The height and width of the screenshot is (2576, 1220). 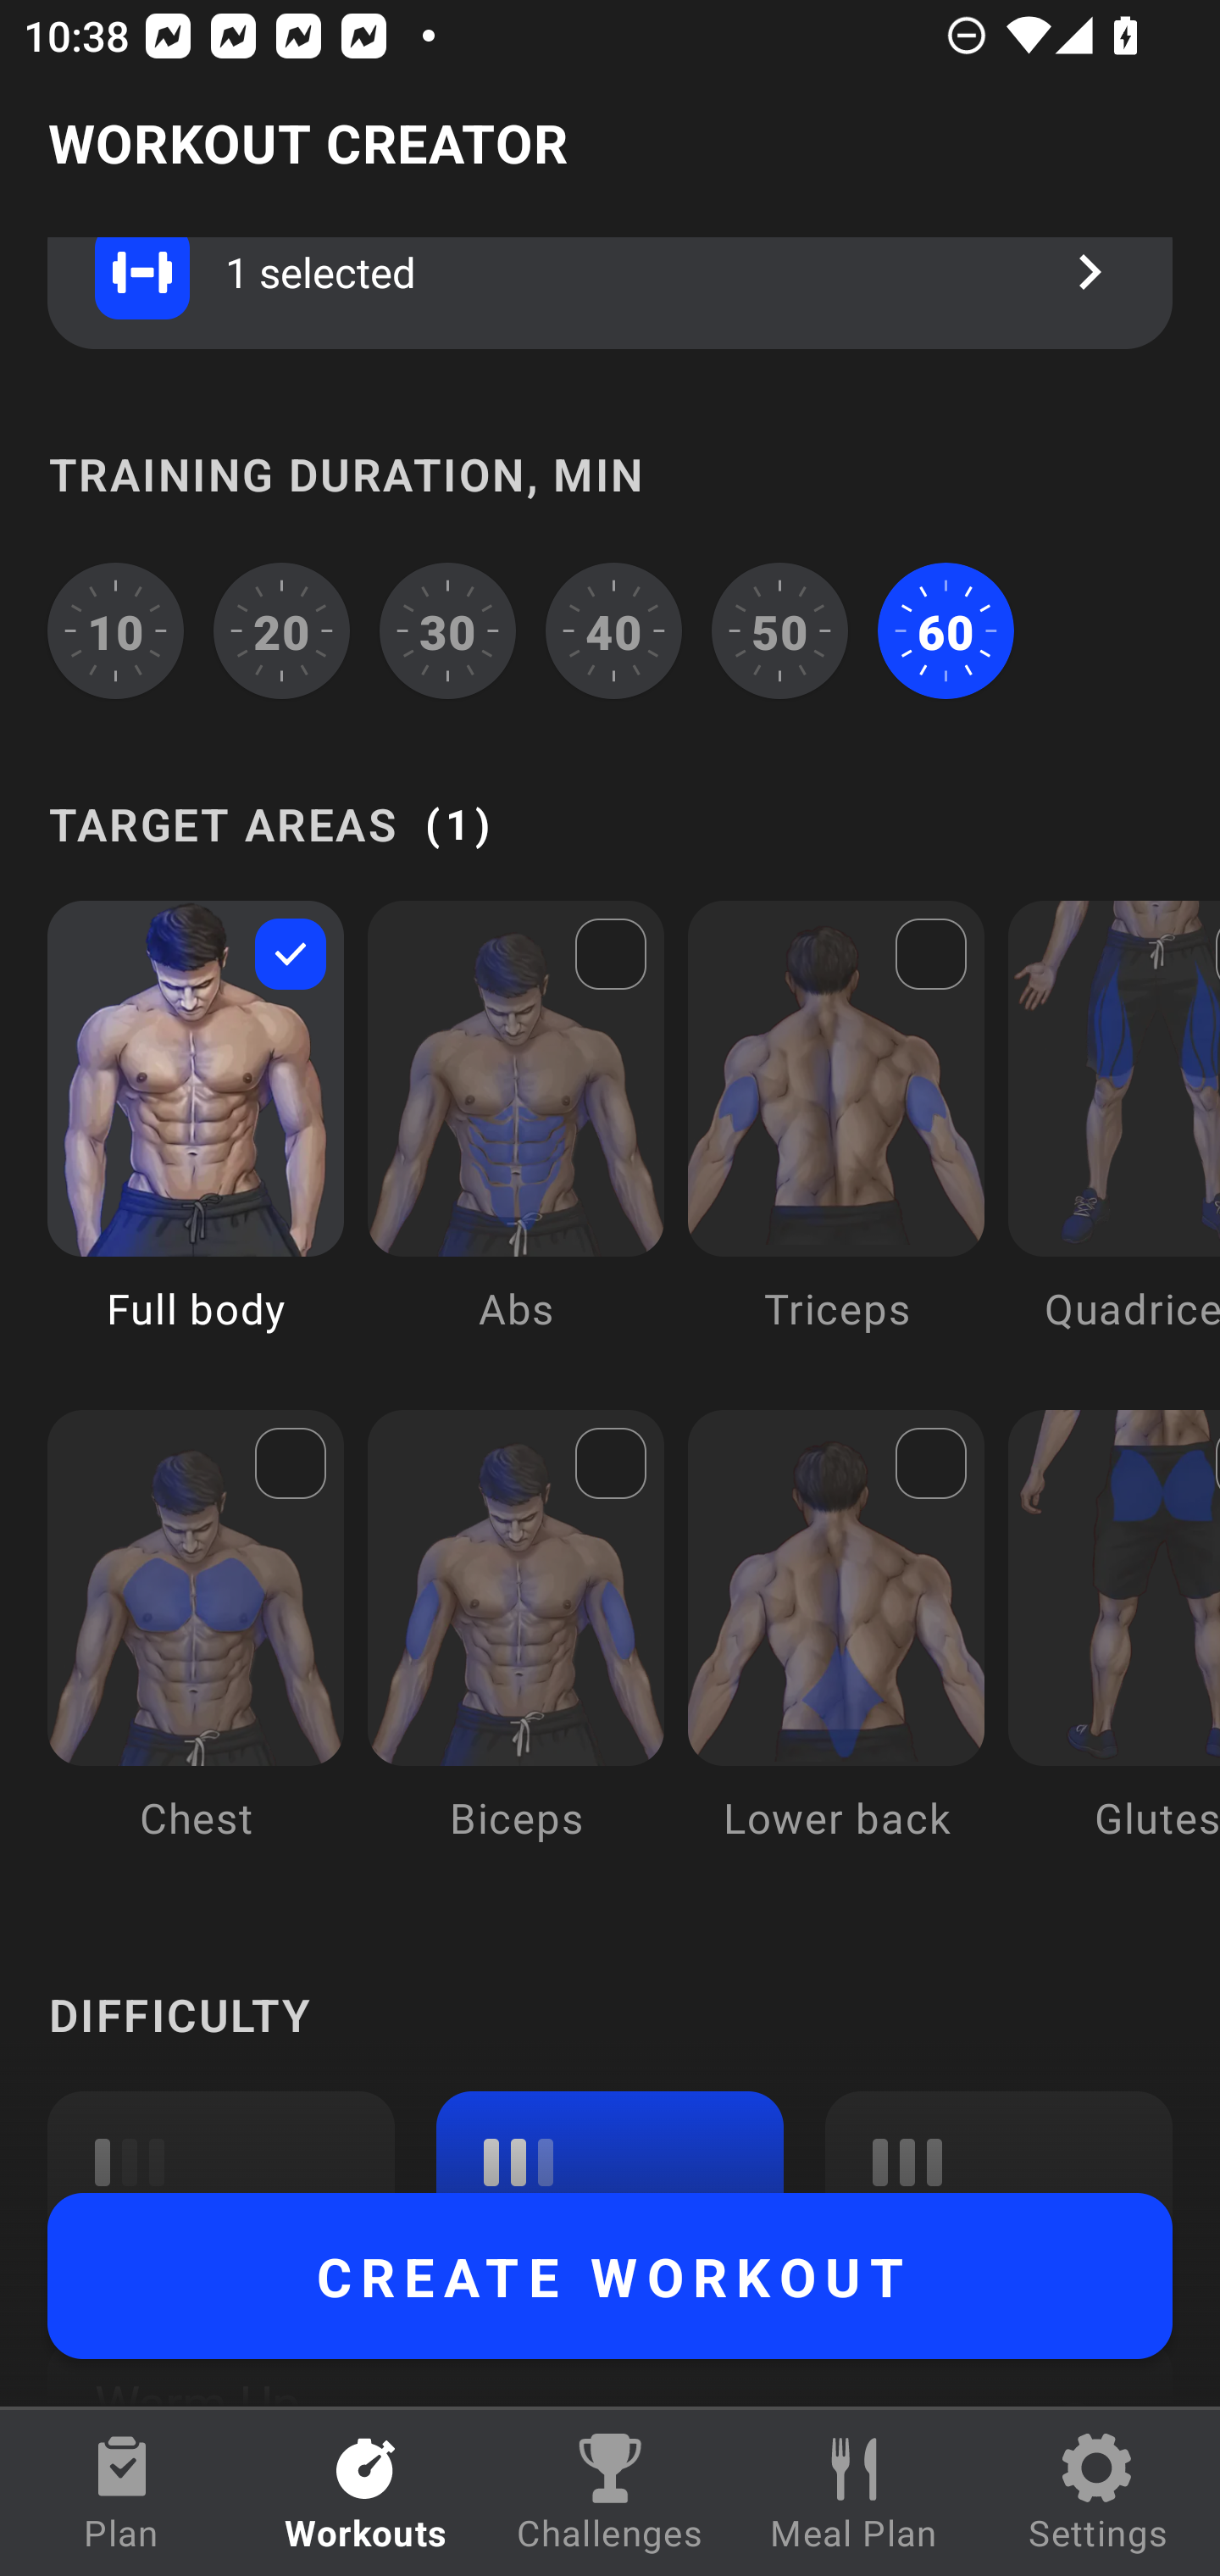 I want to click on 20, so click(x=282, y=630).